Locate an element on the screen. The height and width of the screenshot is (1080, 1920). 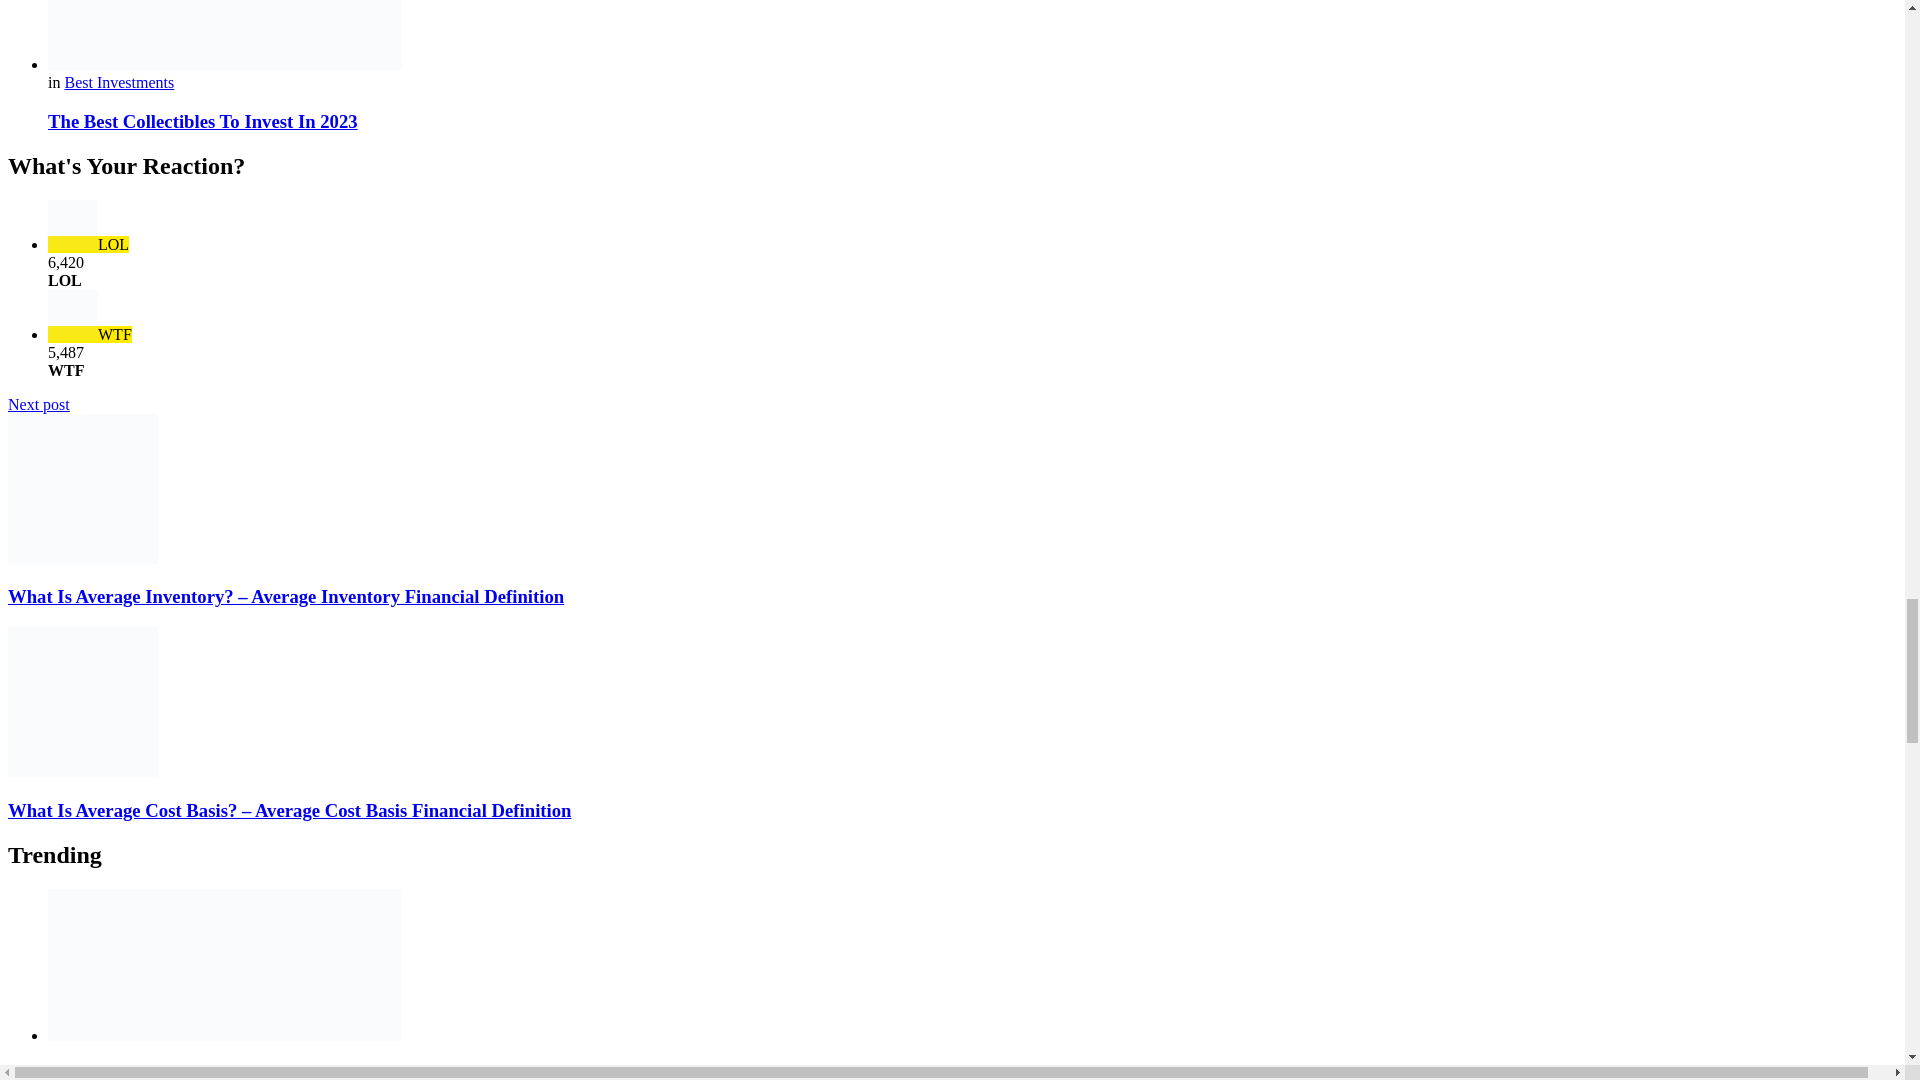
The Best Collectibles To Invest In 2023 is located at coordinates (202, 121).